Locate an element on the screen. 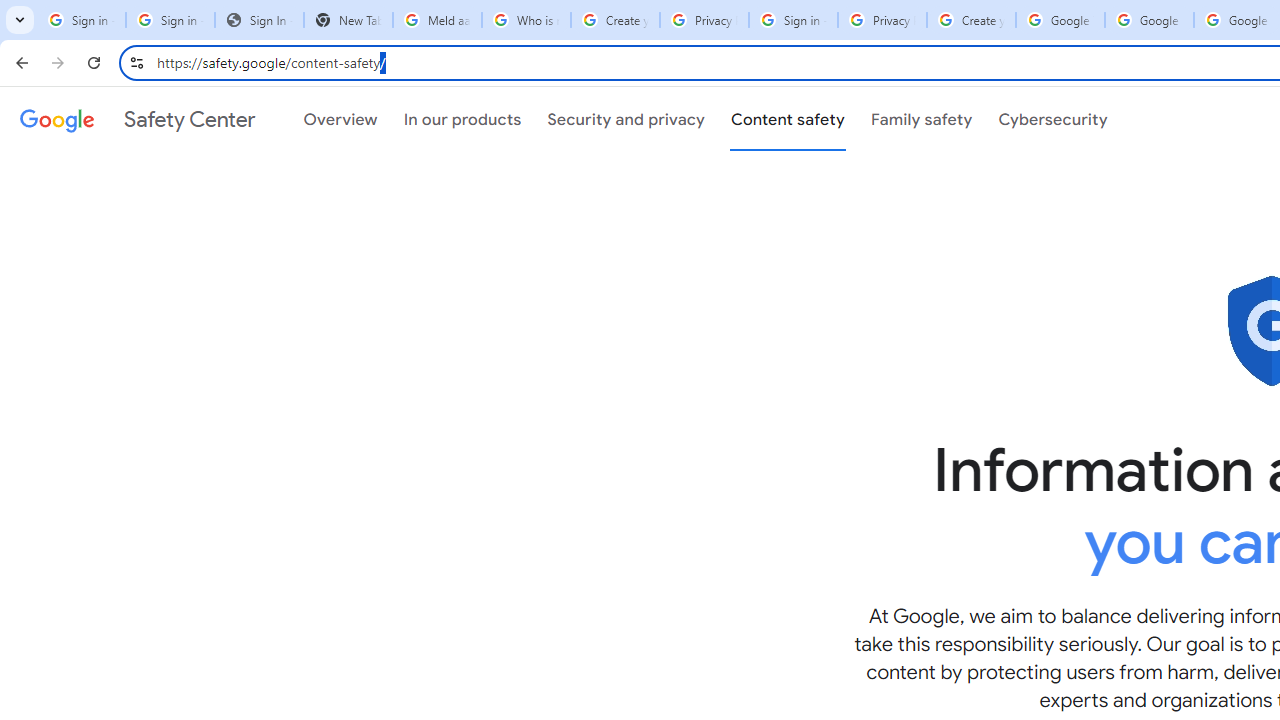  New Tab is located at coordinates (348, 20).